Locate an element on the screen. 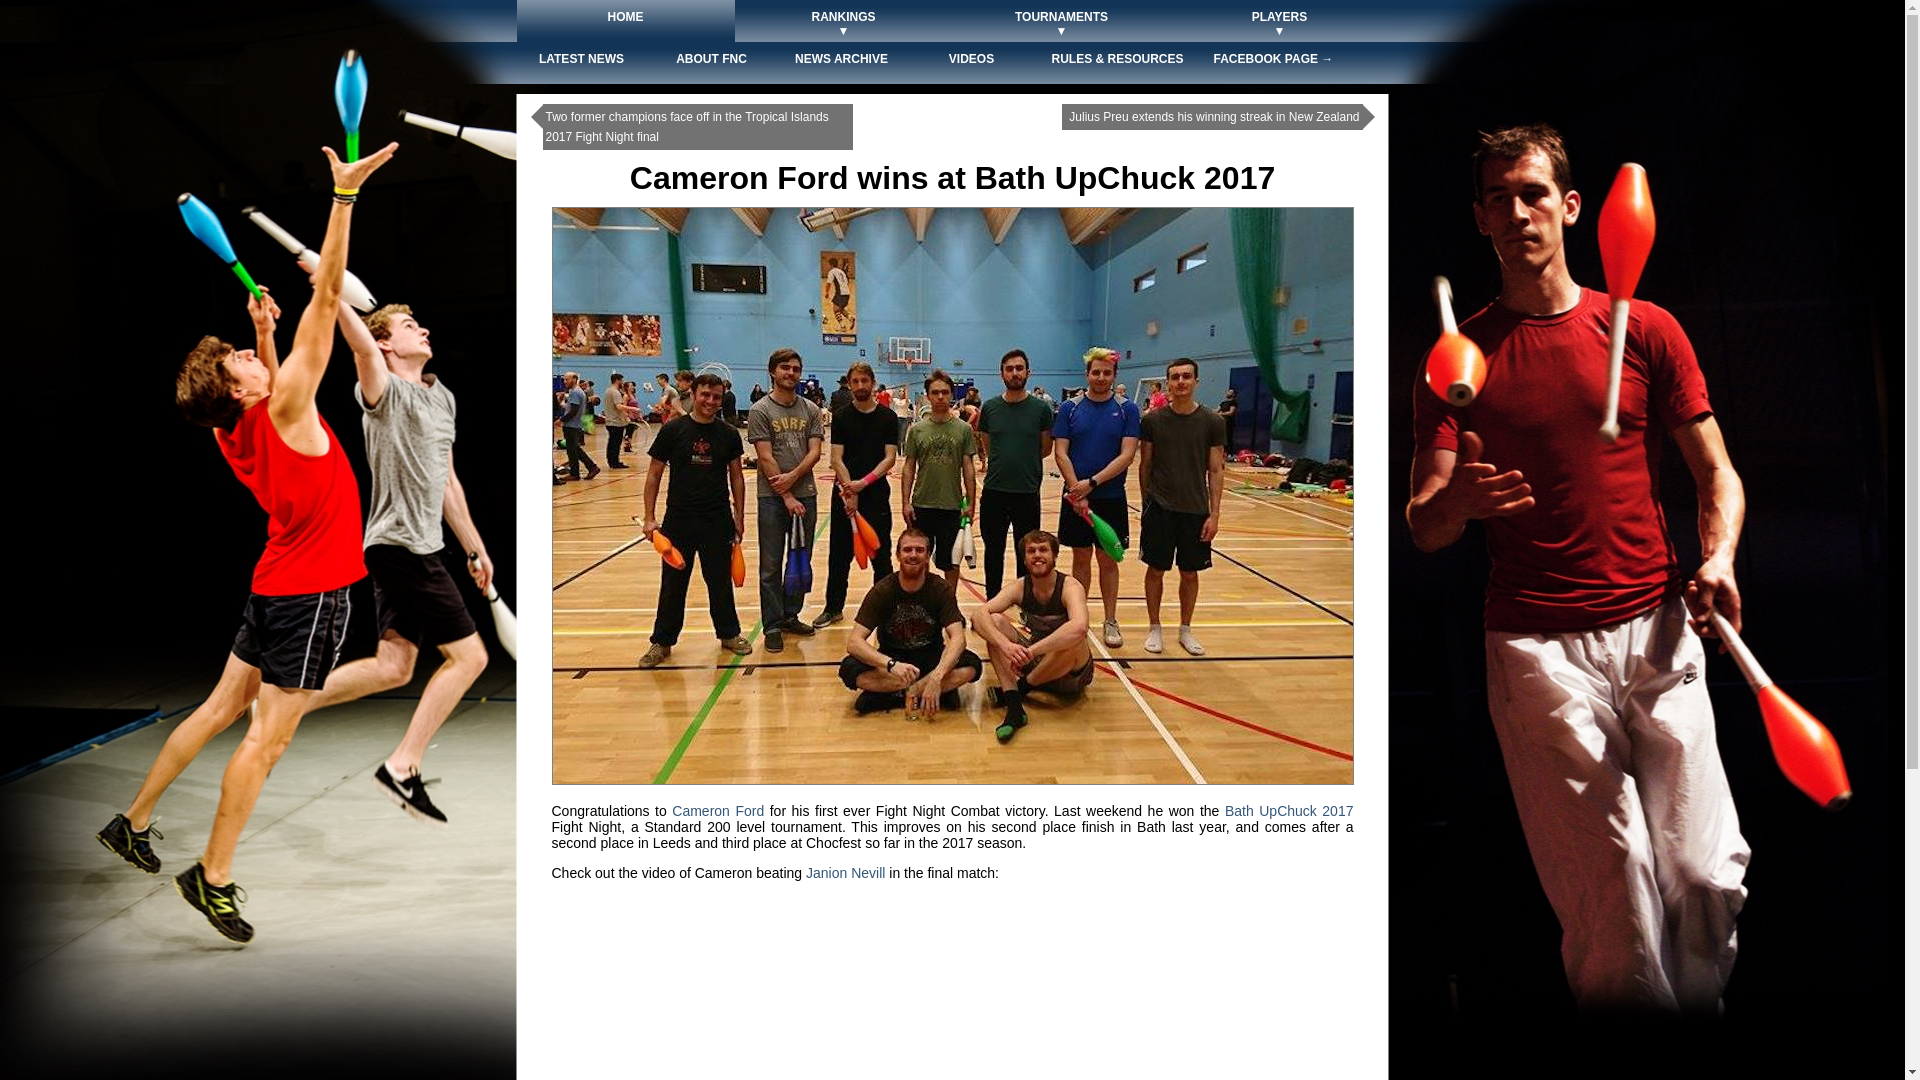 The image size is (1920, 1080). ABOUT FNC is located at coordinates (712, 66).